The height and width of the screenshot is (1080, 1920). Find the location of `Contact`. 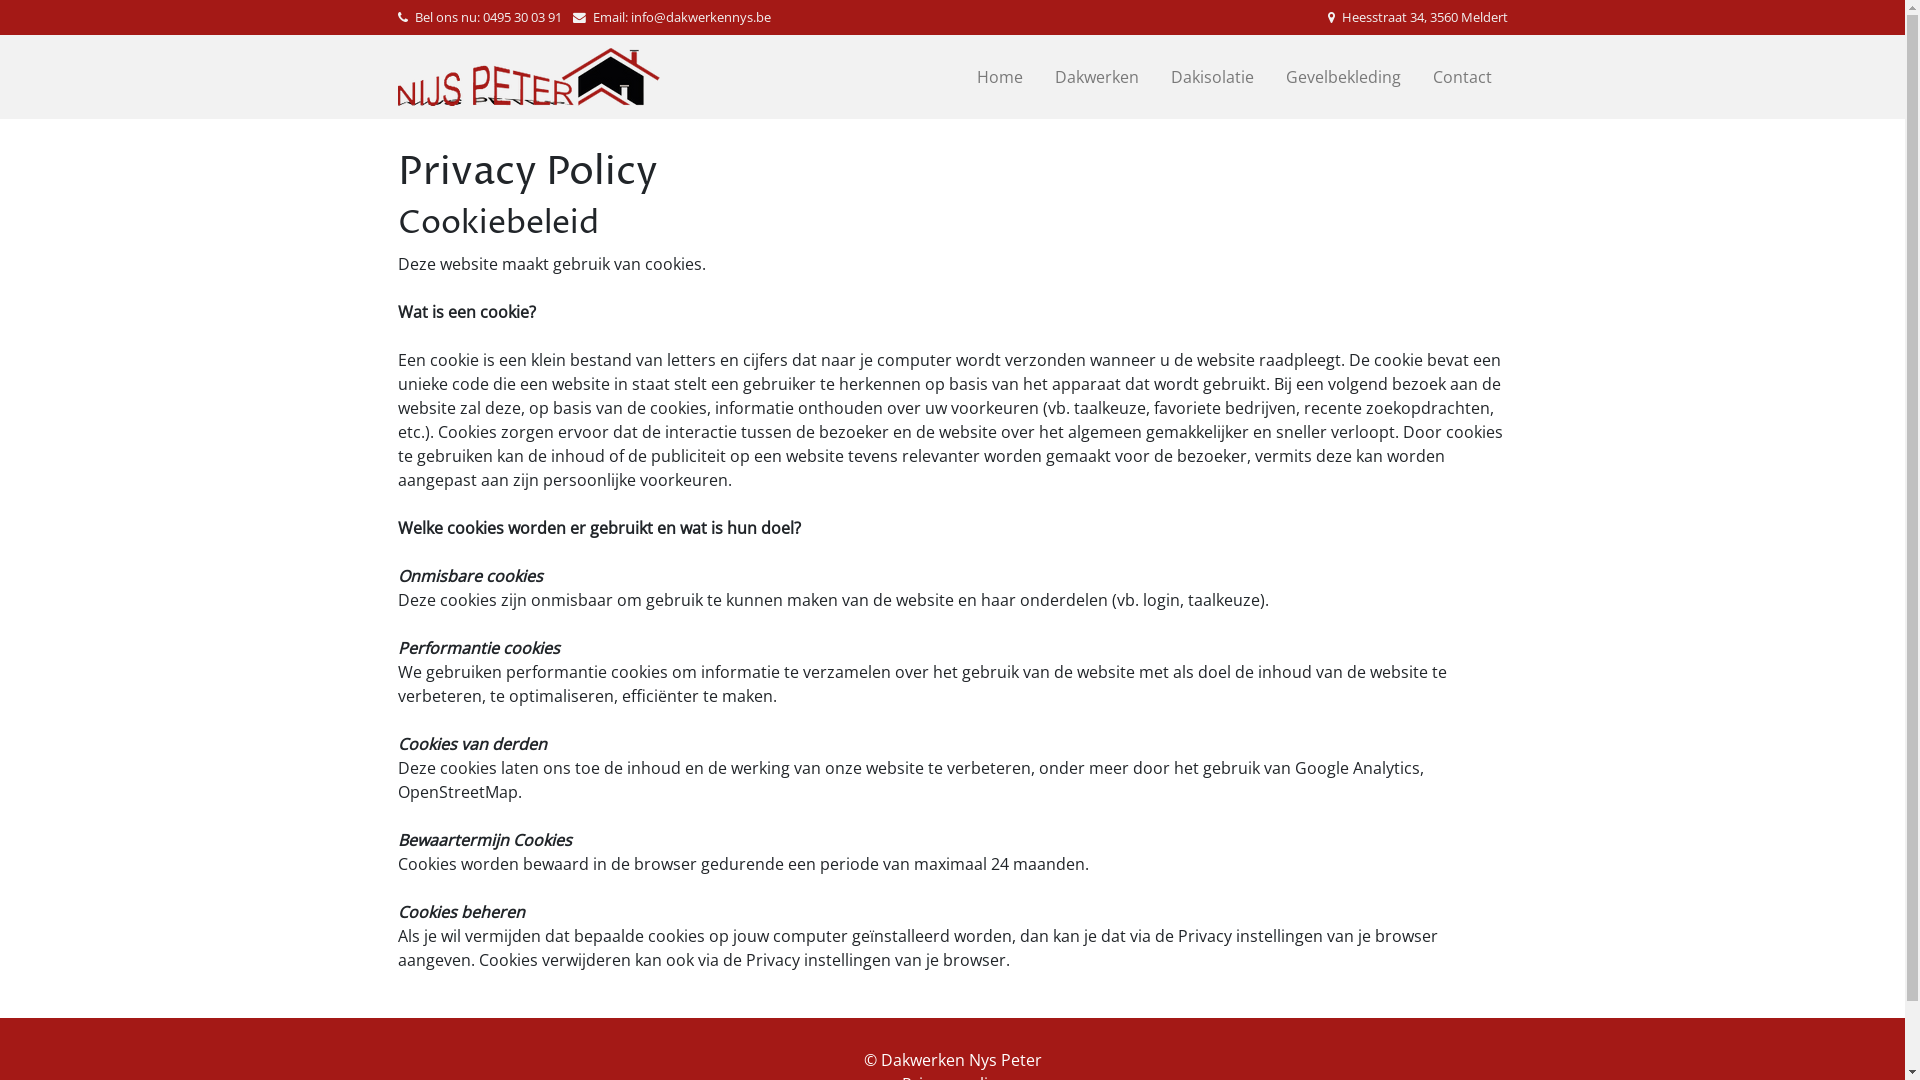

Contact is located at coordinates (1462, 77).